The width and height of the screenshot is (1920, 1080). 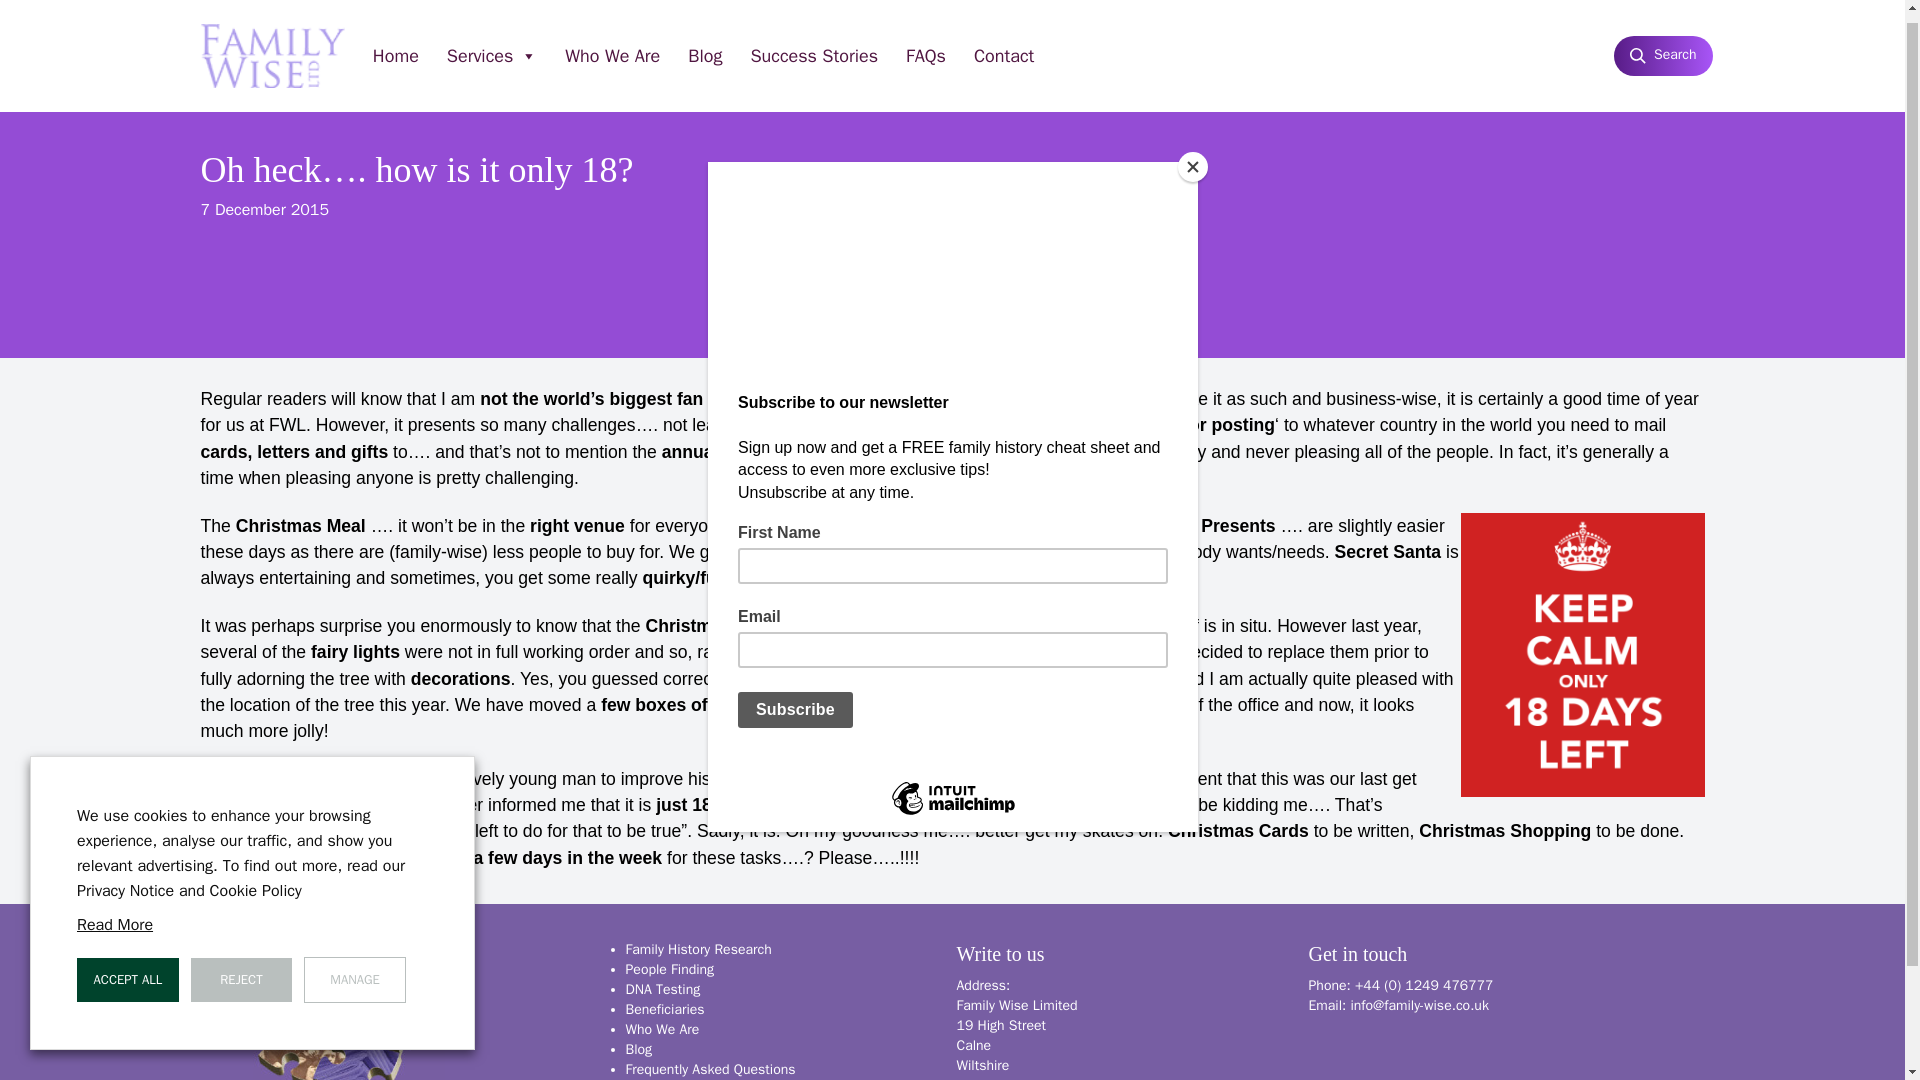 What do you see at coordinates (698, 948) in the screenshot?
I see `Family History Research` at bounding box center [698, 948].